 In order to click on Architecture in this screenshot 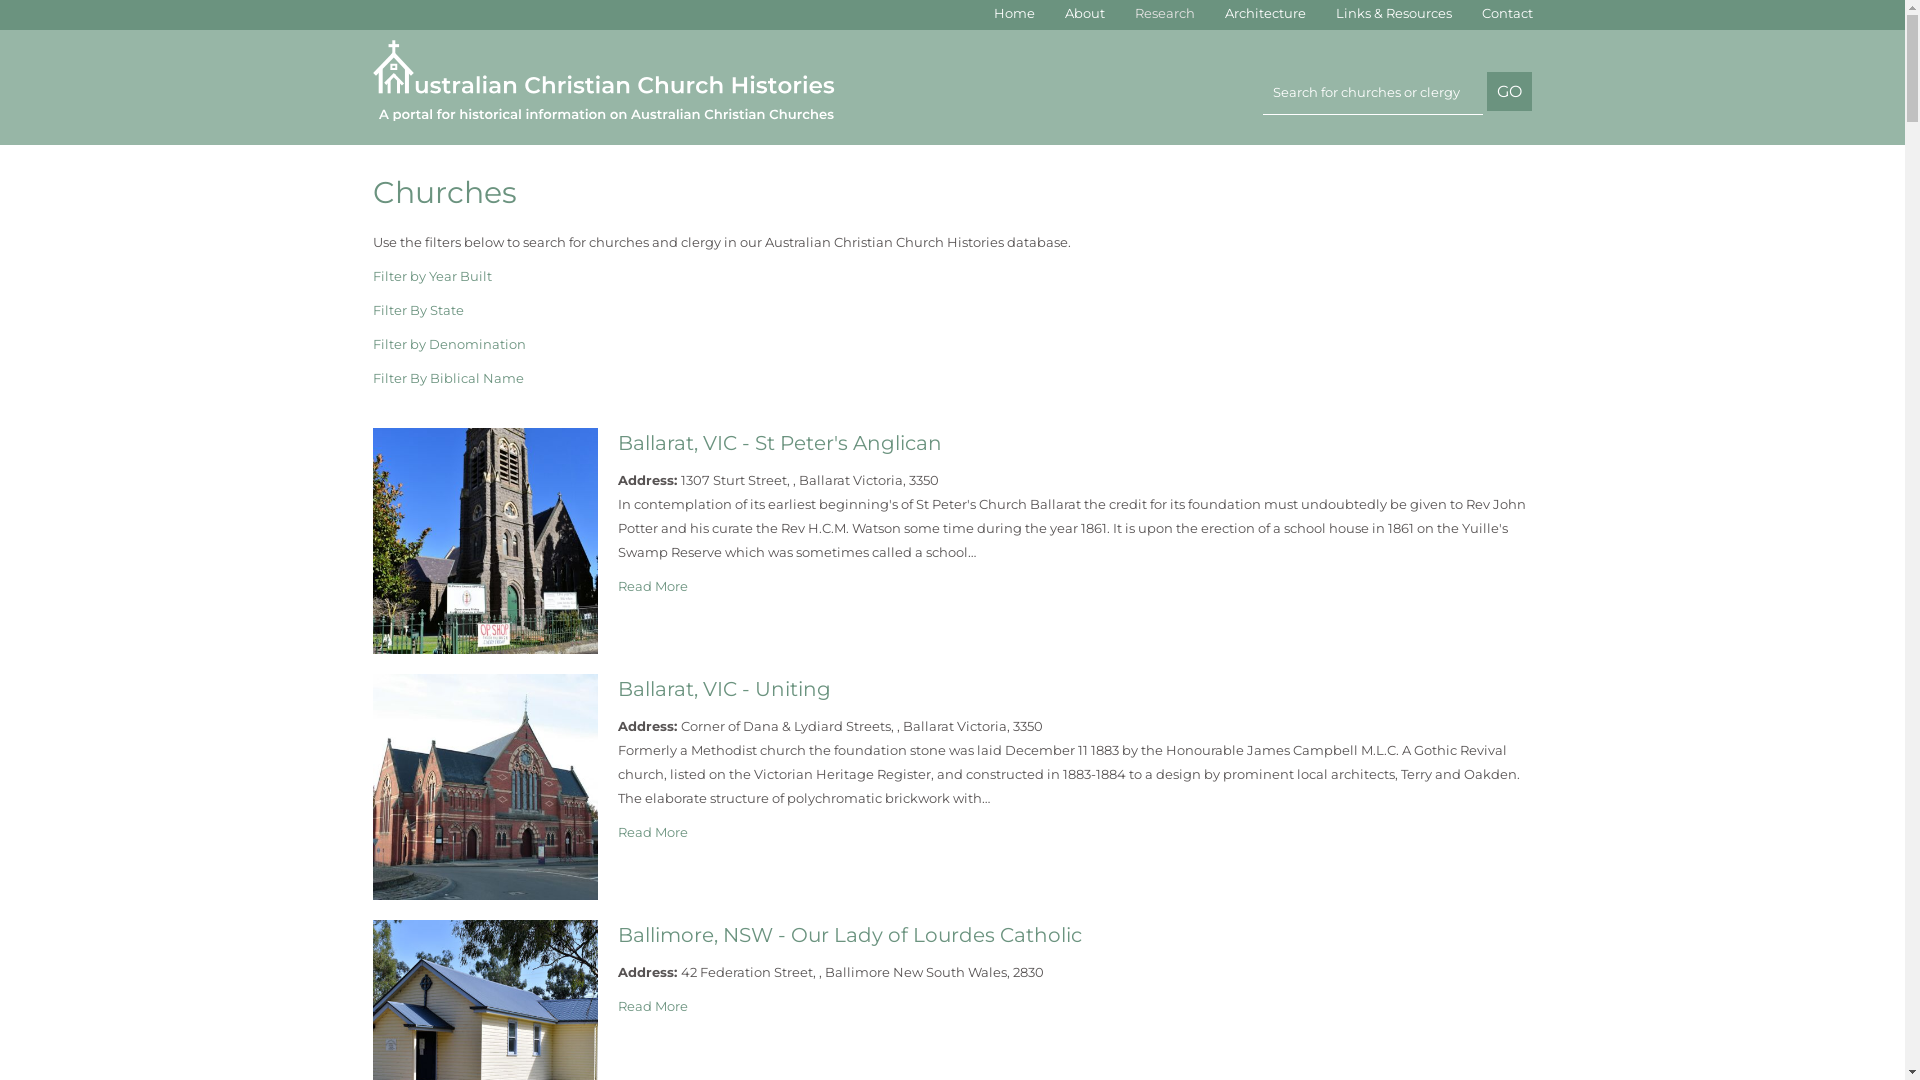, I will do `click(1264, 13)`.